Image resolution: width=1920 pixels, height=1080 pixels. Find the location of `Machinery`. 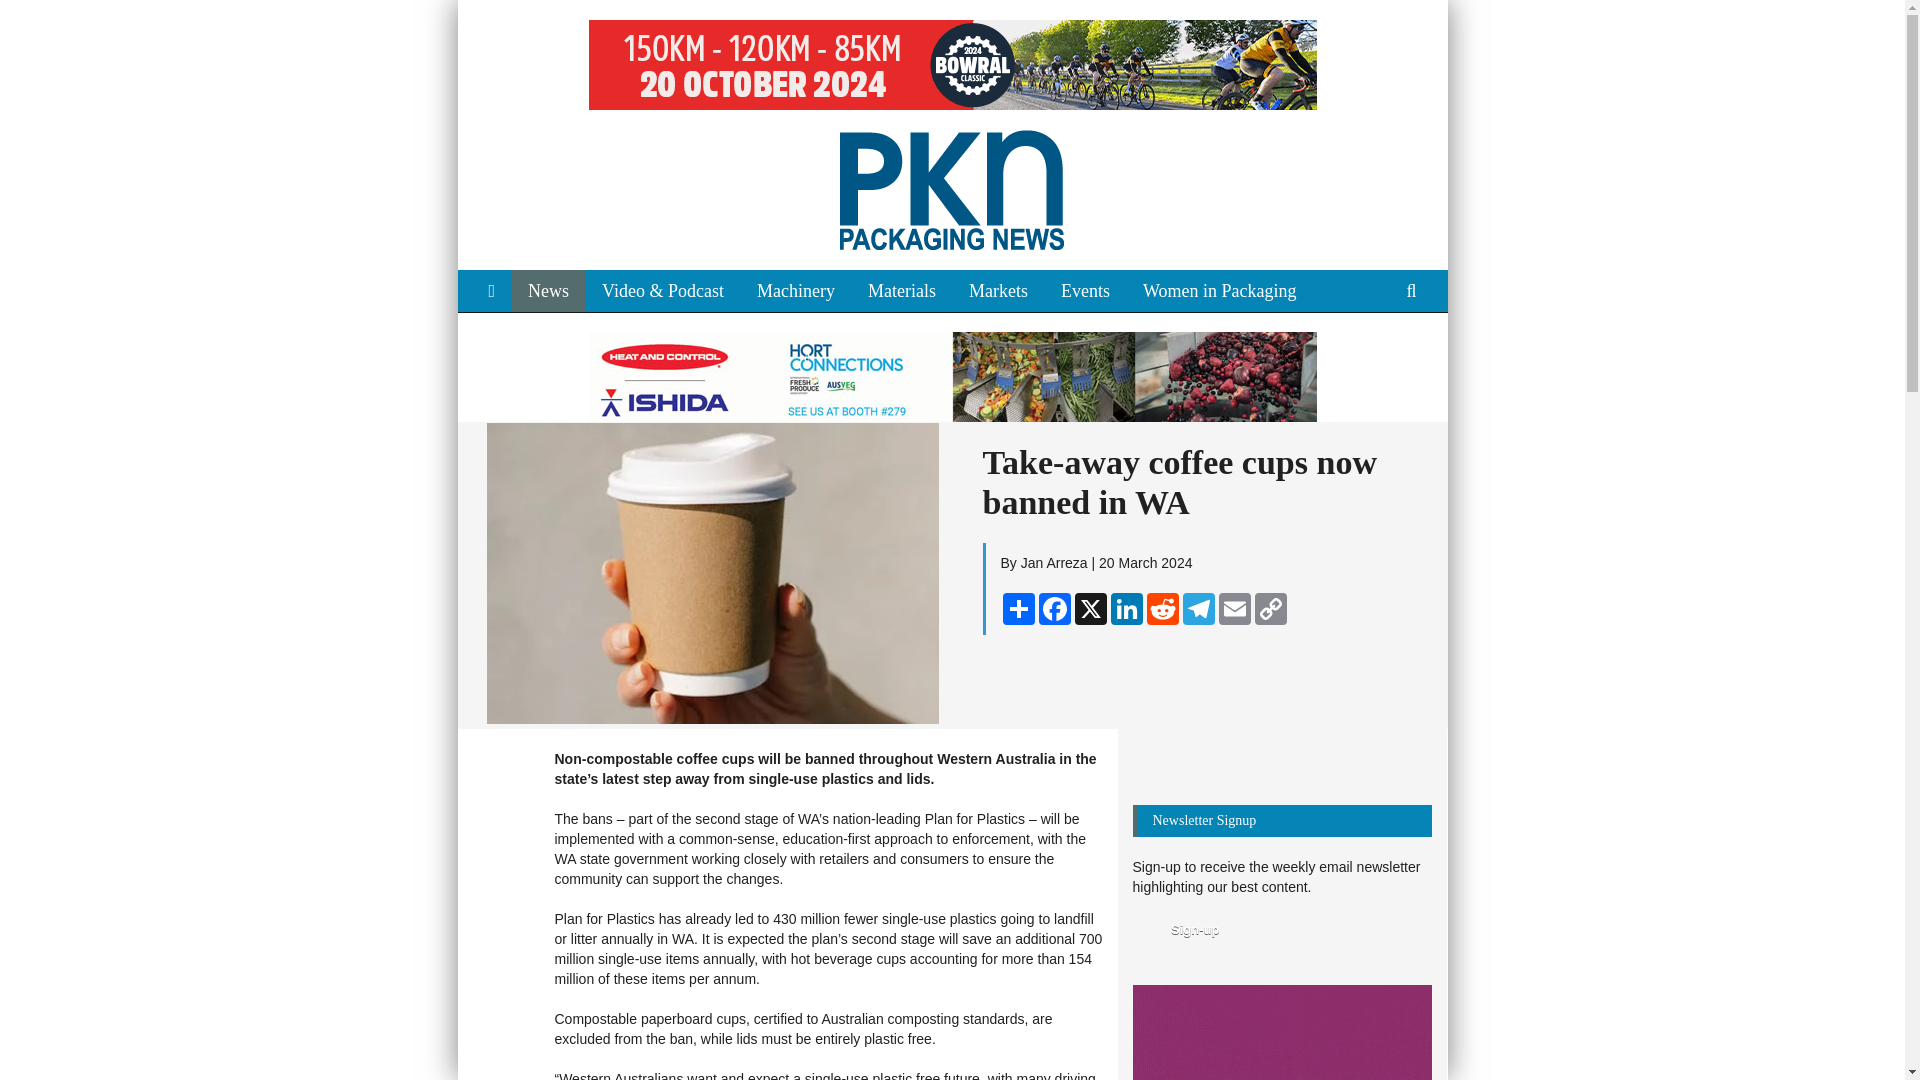

Machinery is located at coordinates (796, 291).